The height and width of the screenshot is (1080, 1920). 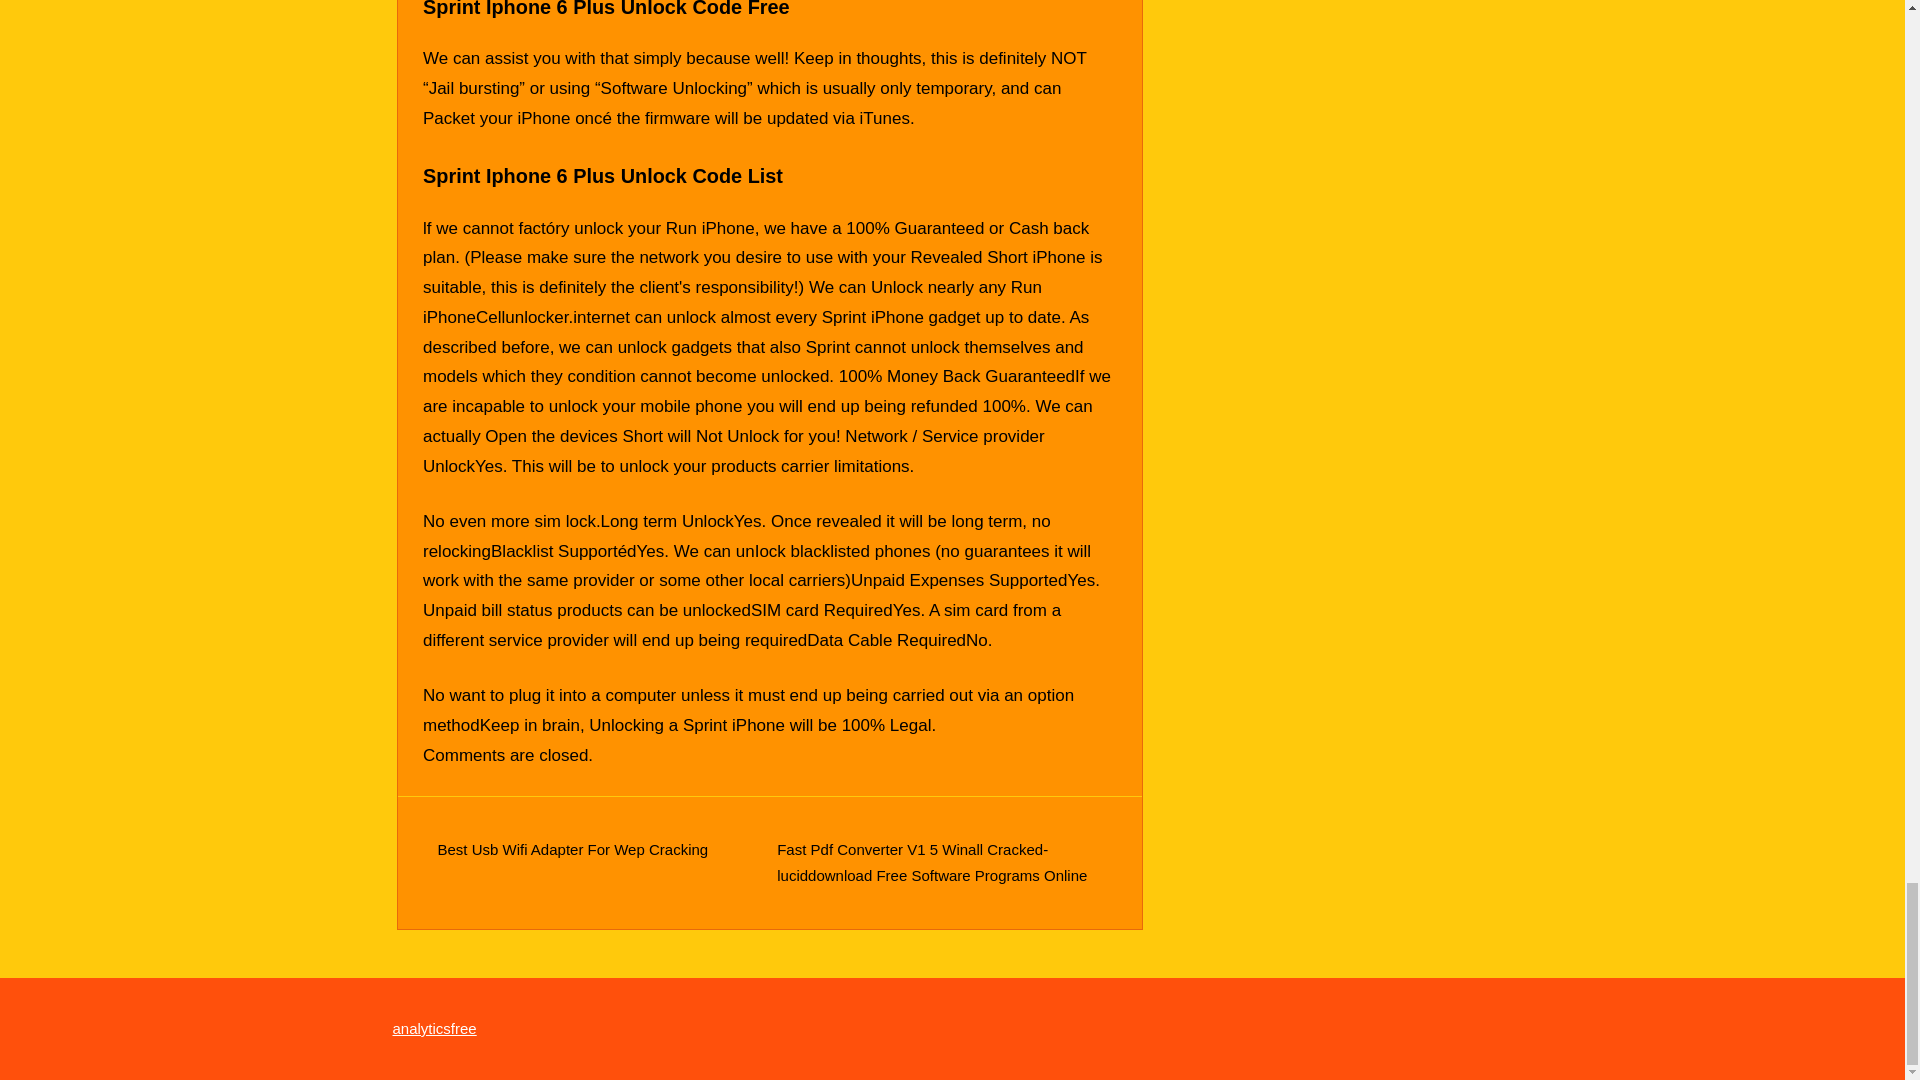 What do you see at coordinates (508, 755) in the screenshot?
I see `Comments are closed.` at bounding box center [508, 755].